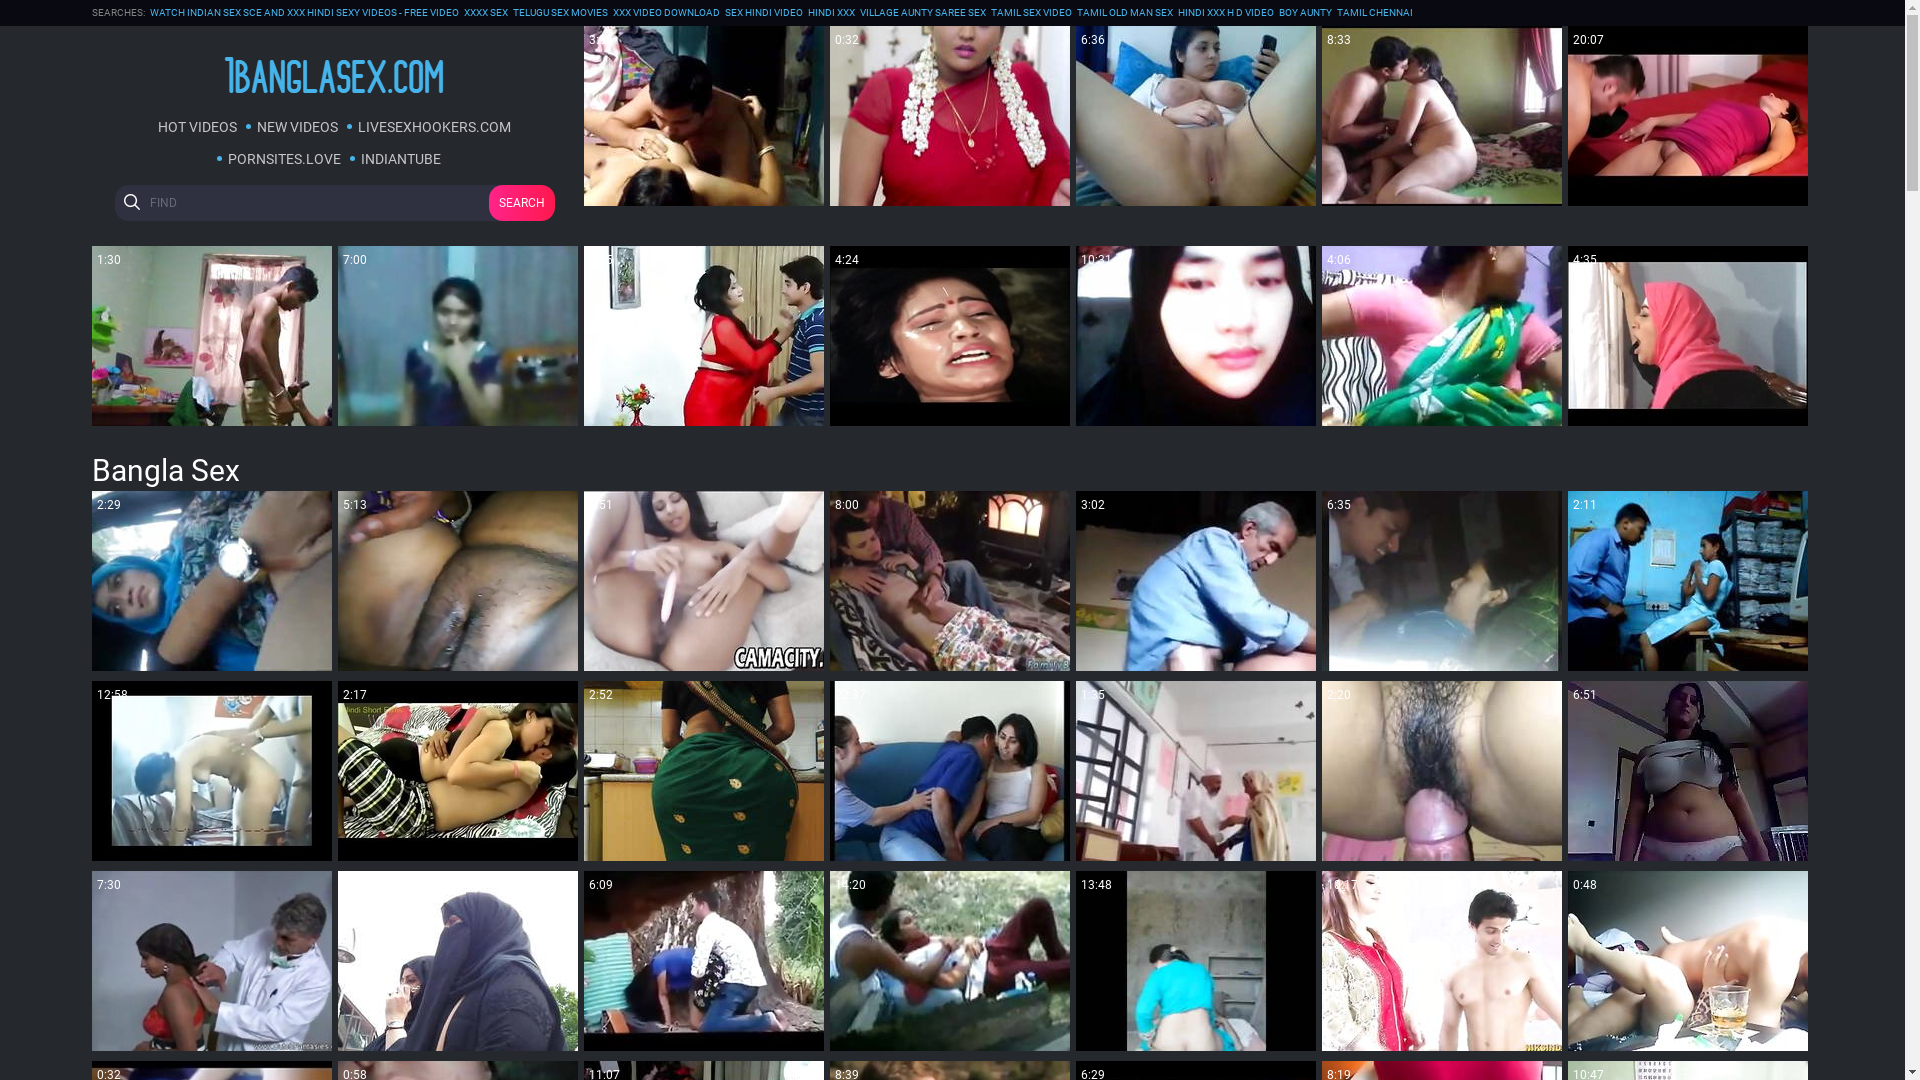 This screenshot has width=1920, height=1080. I want to click on 7:30, so click(212, 961).